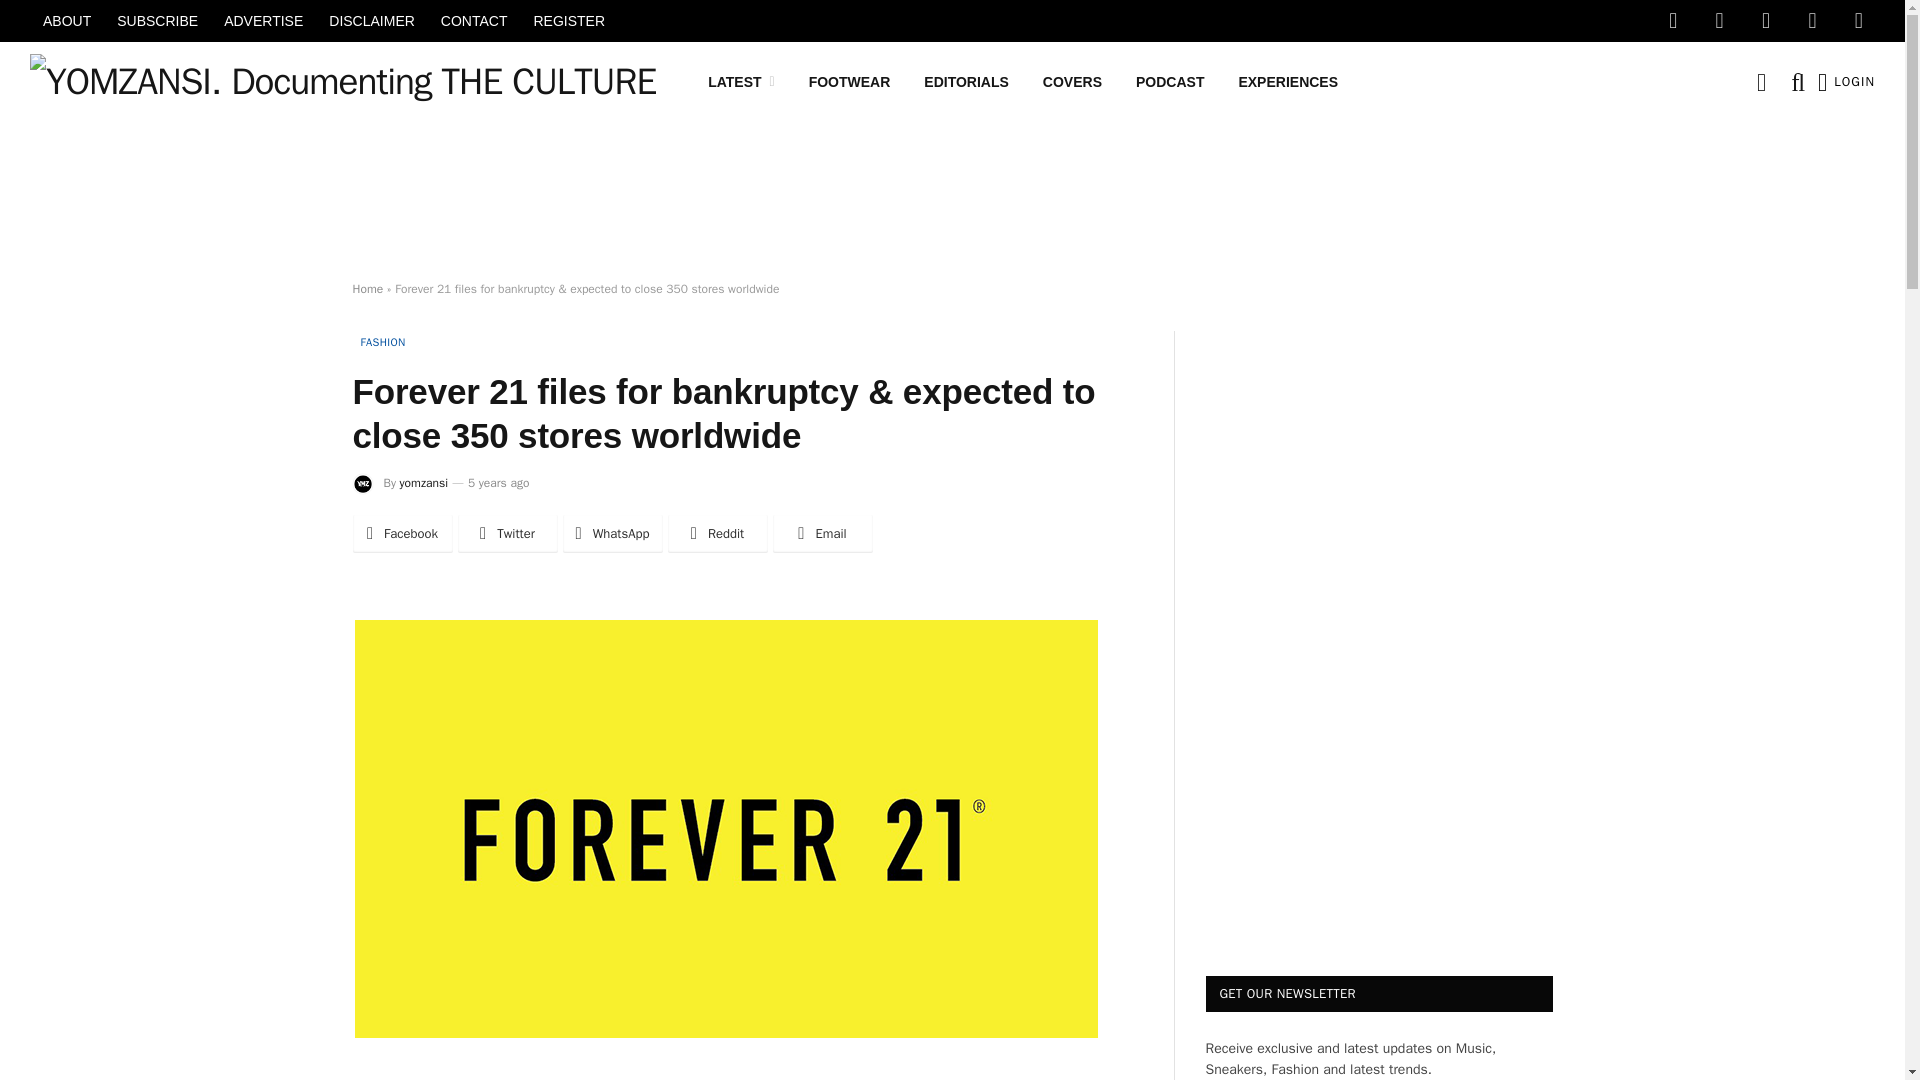 The height and width of the screenshot is (1080, 1920). What do you see at coordinates (423, 483) in the screenshot?
I see `Posts by yomzansi` at bounding box center [423, 483].